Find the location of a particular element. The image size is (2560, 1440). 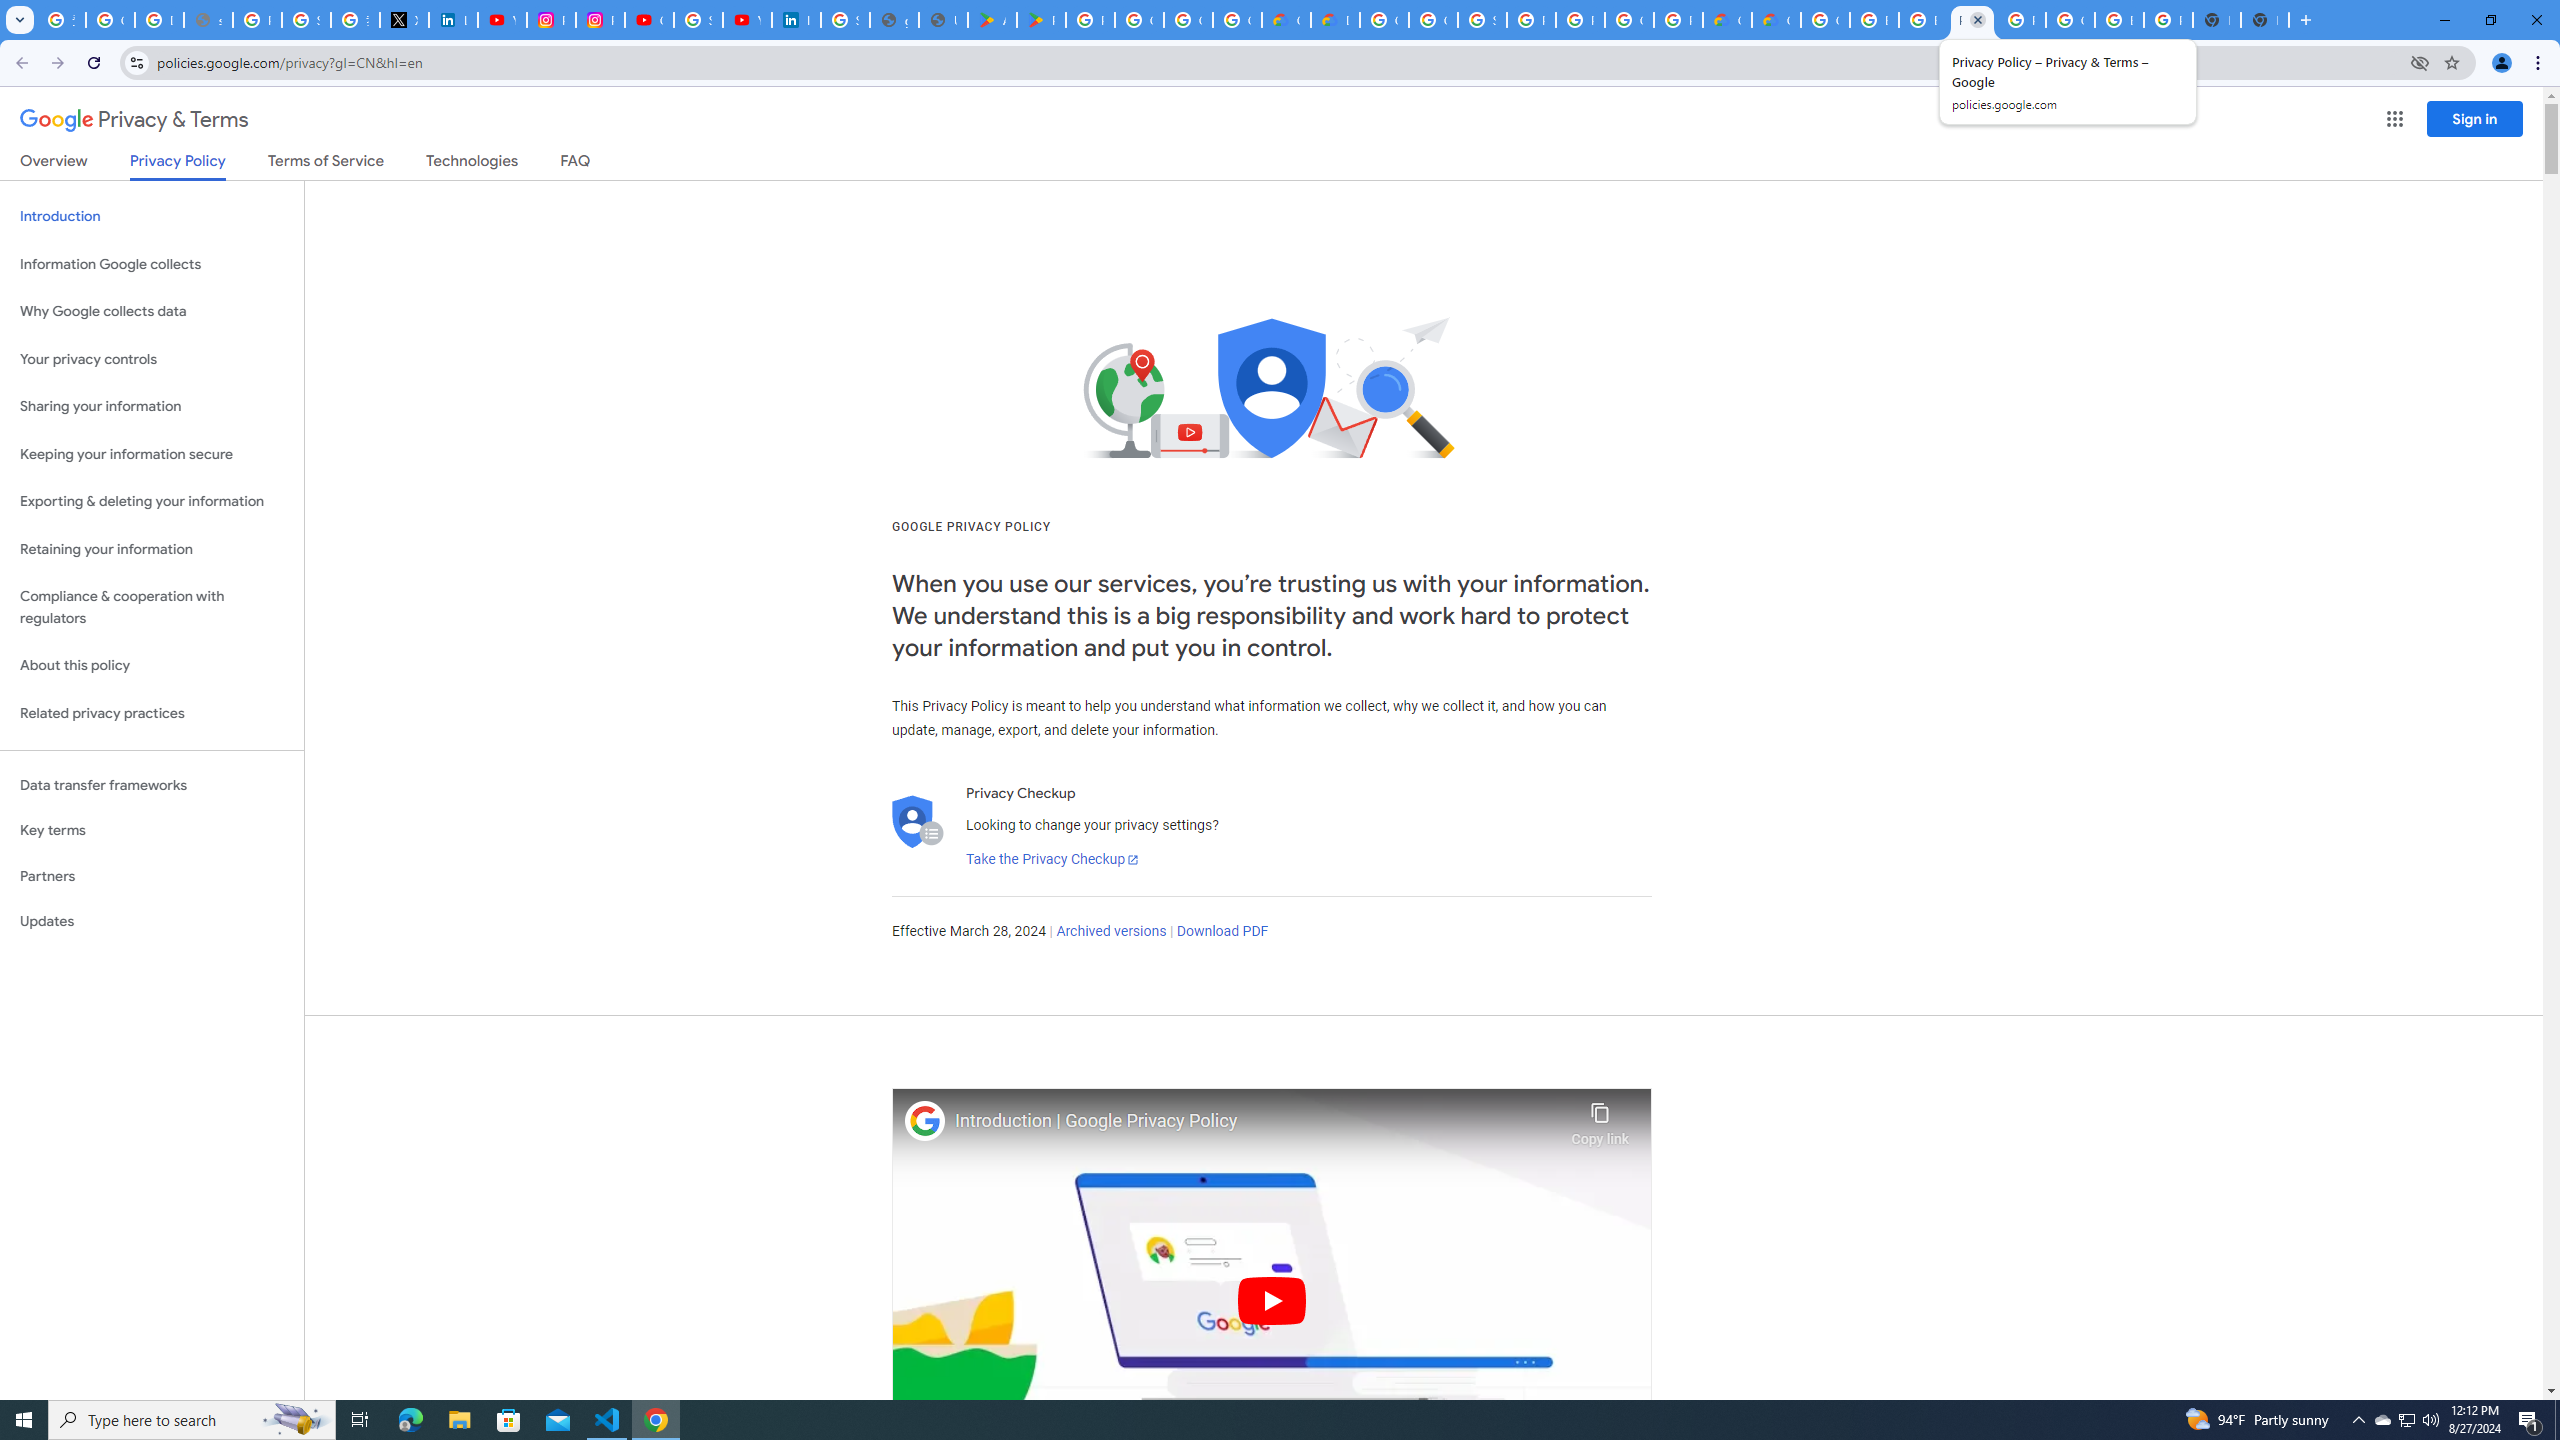

Google Workspace - Specific Terms is located at coordinates (1188, 20).